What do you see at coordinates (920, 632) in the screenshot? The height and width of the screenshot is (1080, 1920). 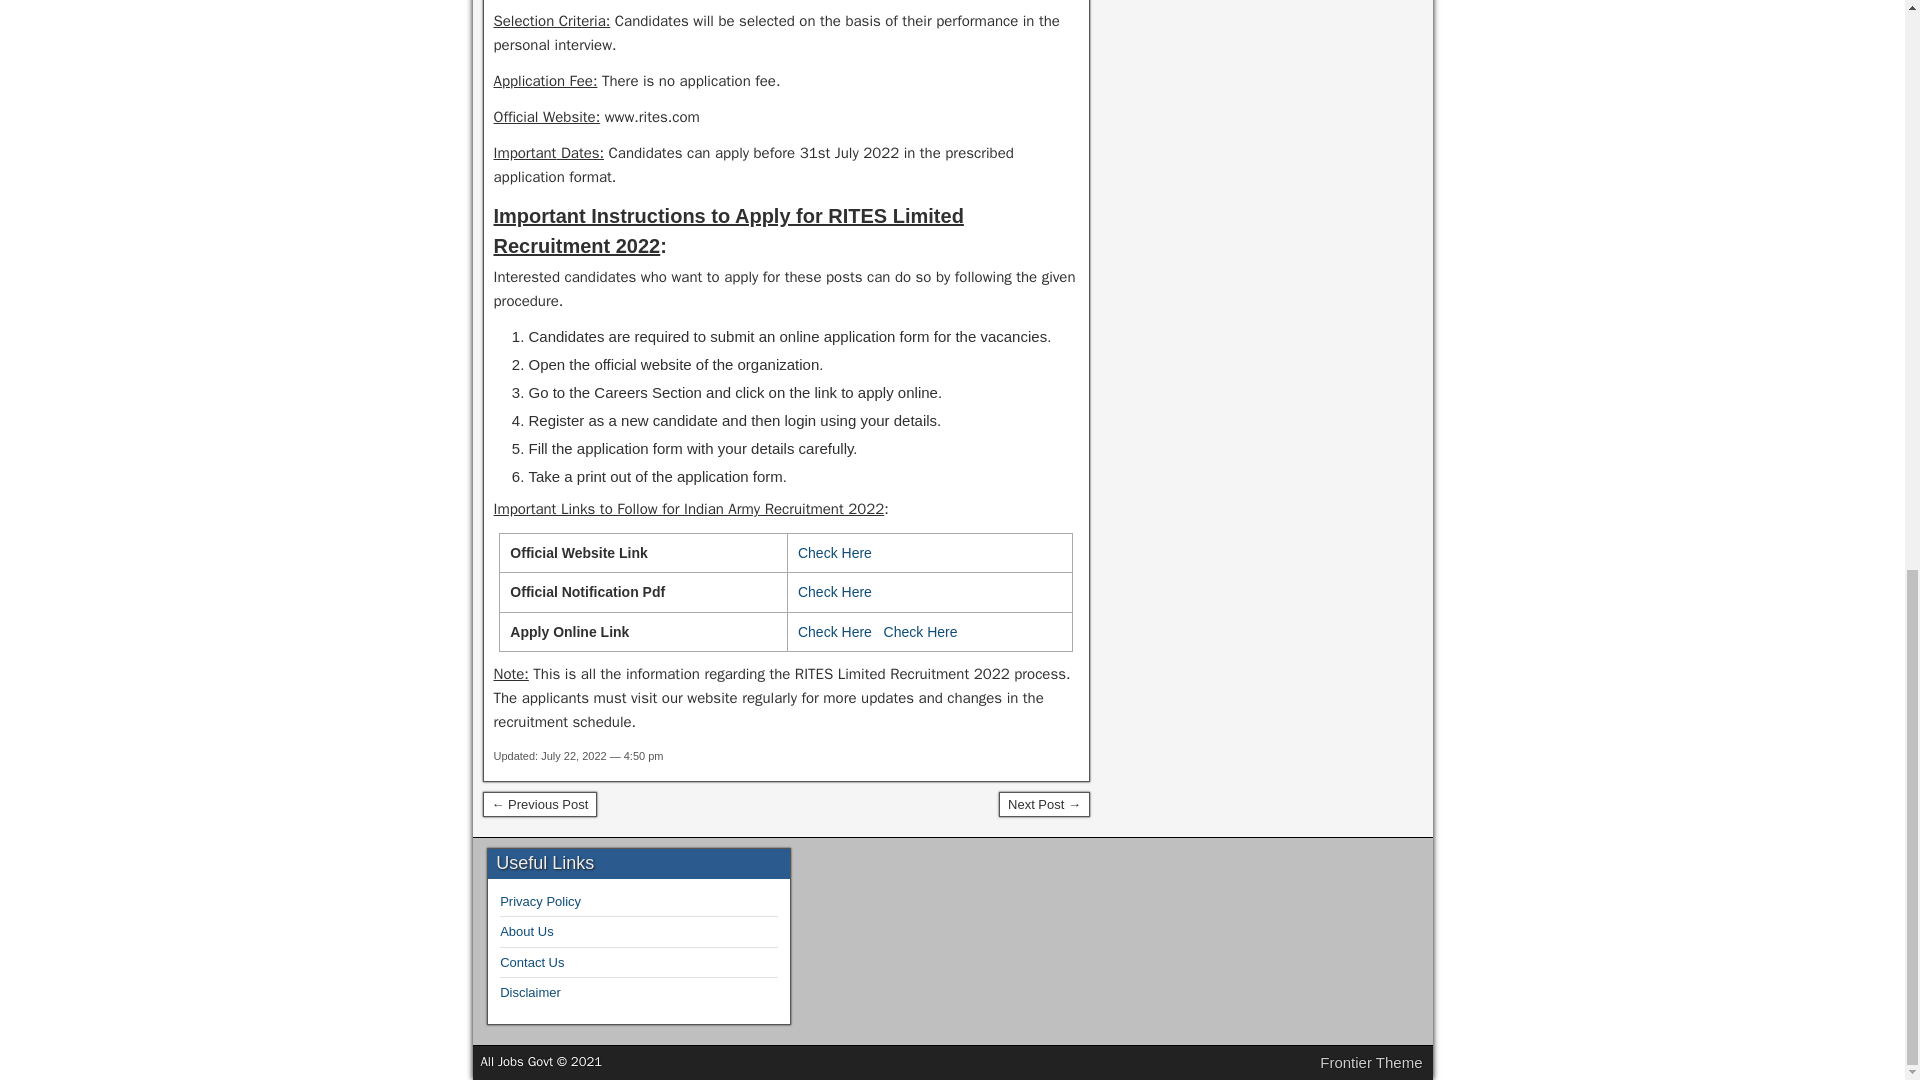 I see `Check Here` at bounding box center [920, 632].